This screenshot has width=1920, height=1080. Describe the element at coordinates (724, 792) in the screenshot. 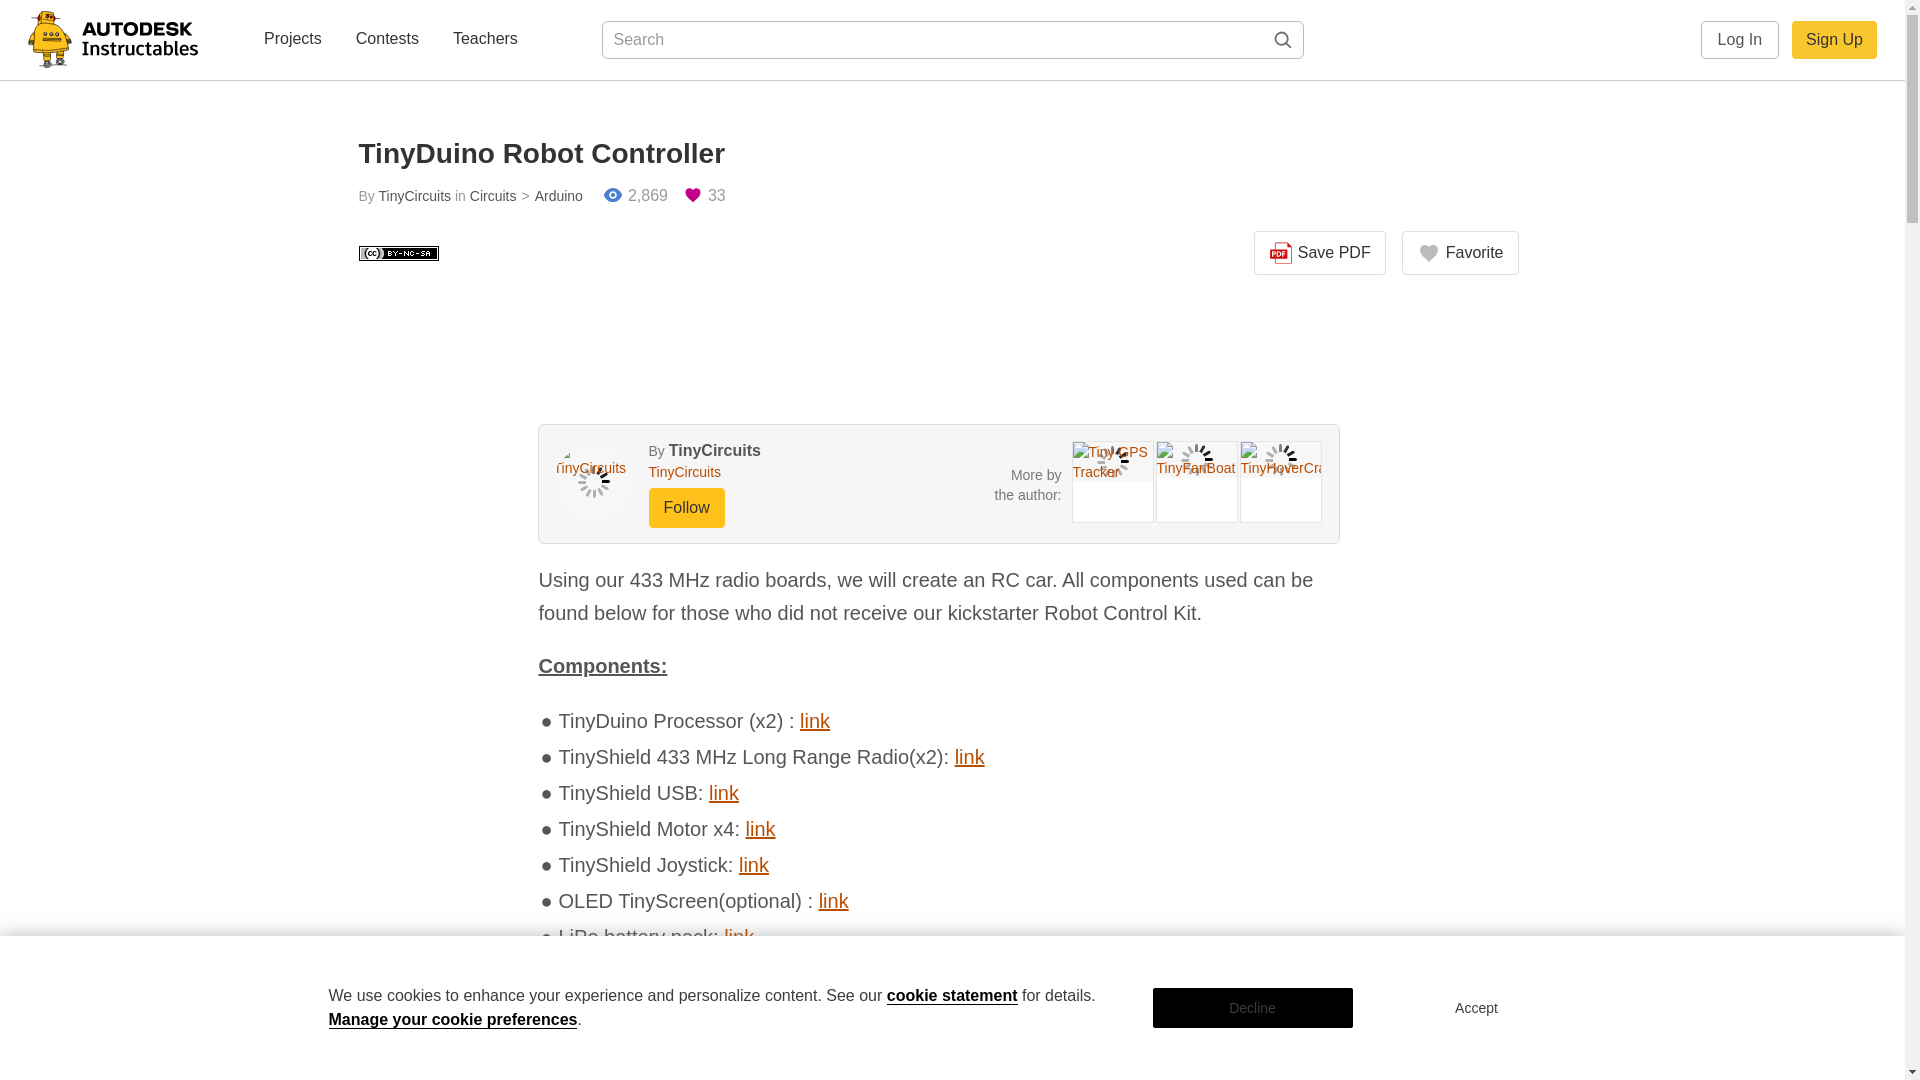

I see `link` at that location.